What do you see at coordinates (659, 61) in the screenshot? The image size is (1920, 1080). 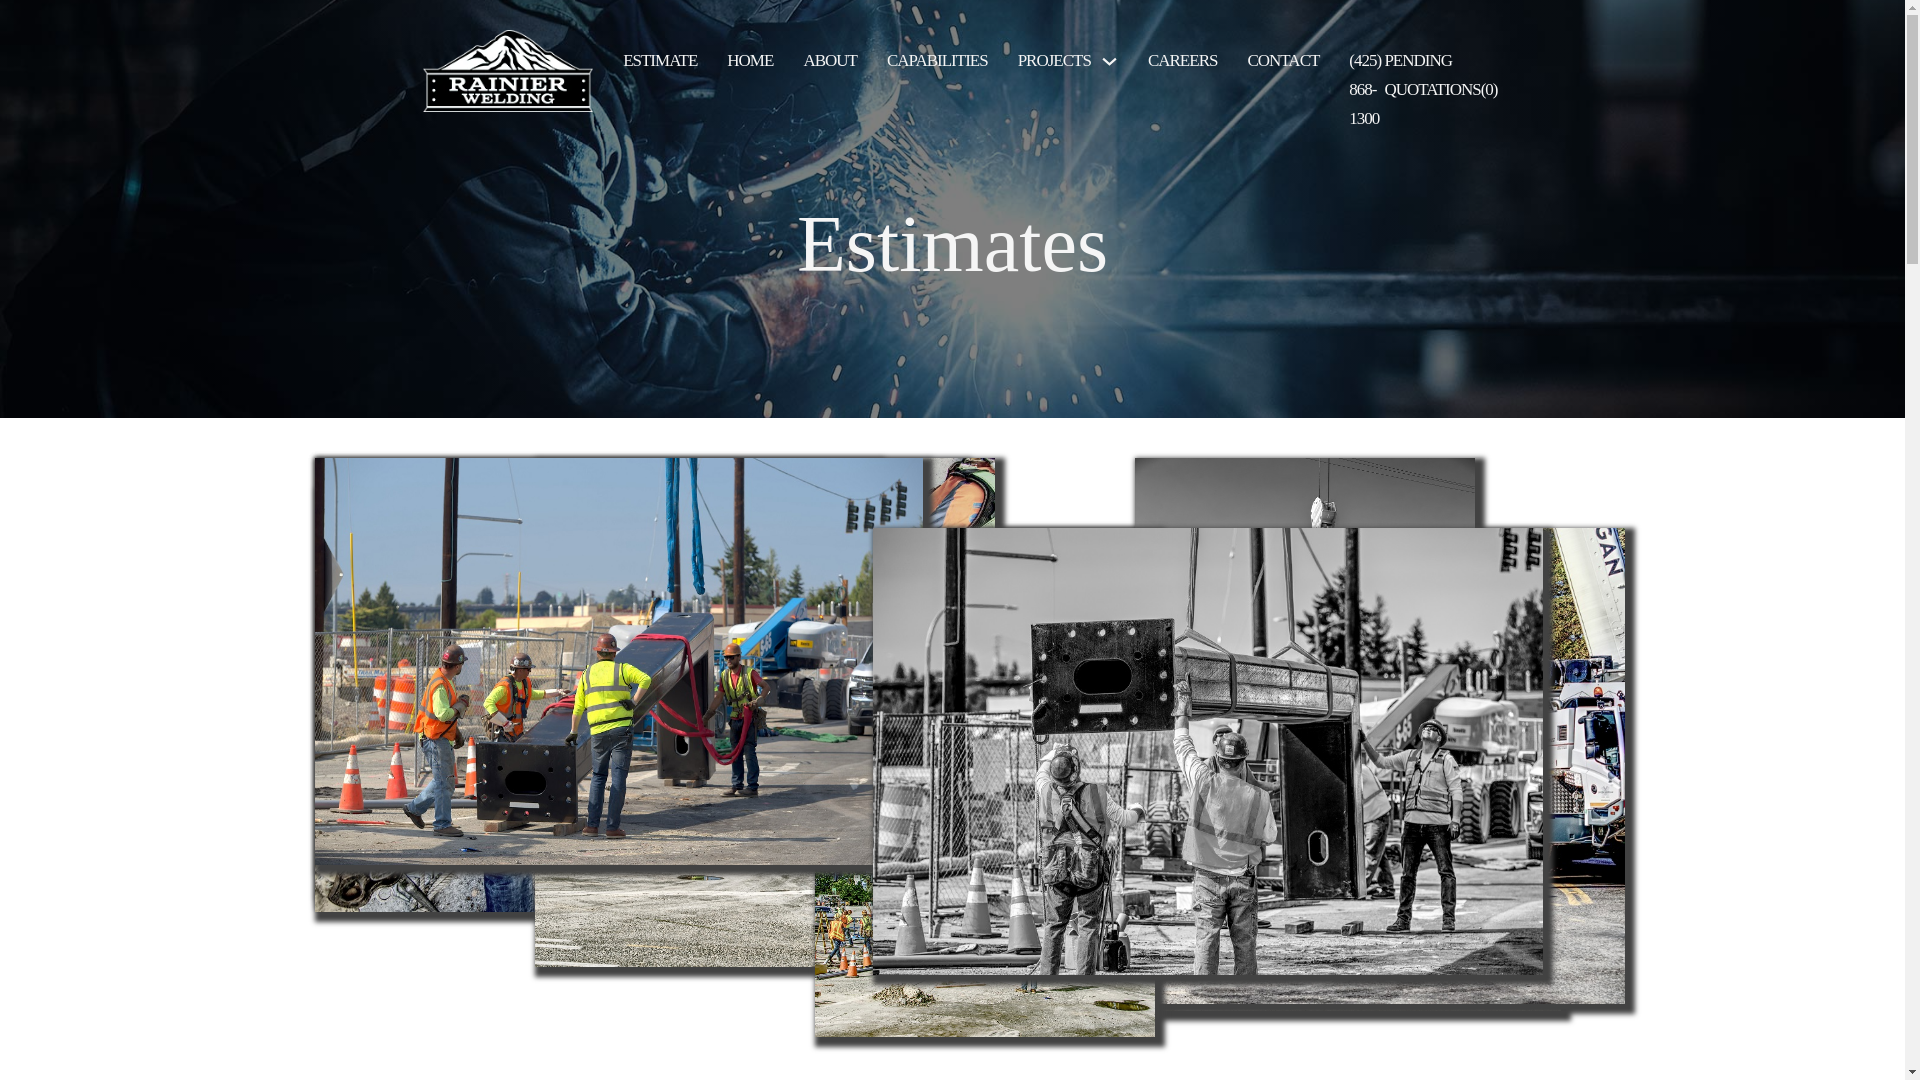 I see `ESTIMATE` at bounding box center [659, 61].